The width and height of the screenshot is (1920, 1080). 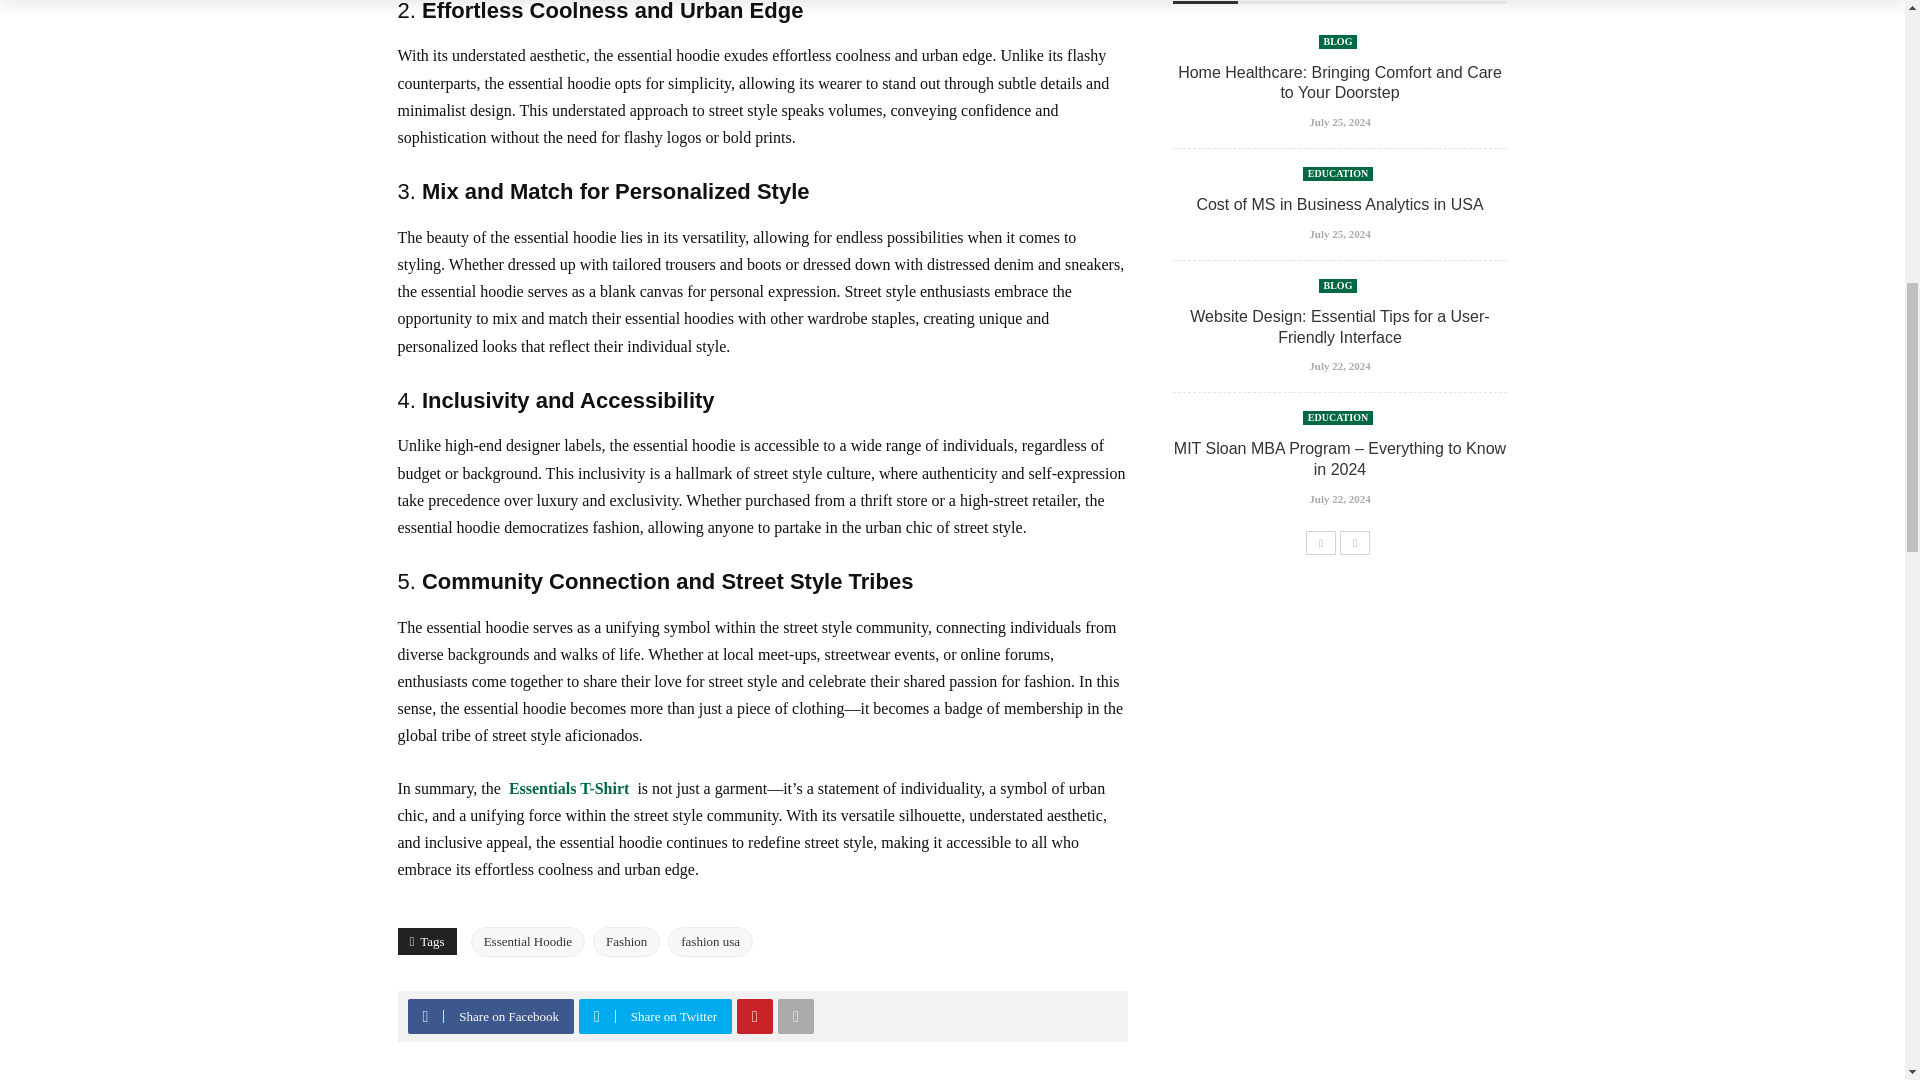 I want to click on Share on Facebook, so click(x=493, y=1016).